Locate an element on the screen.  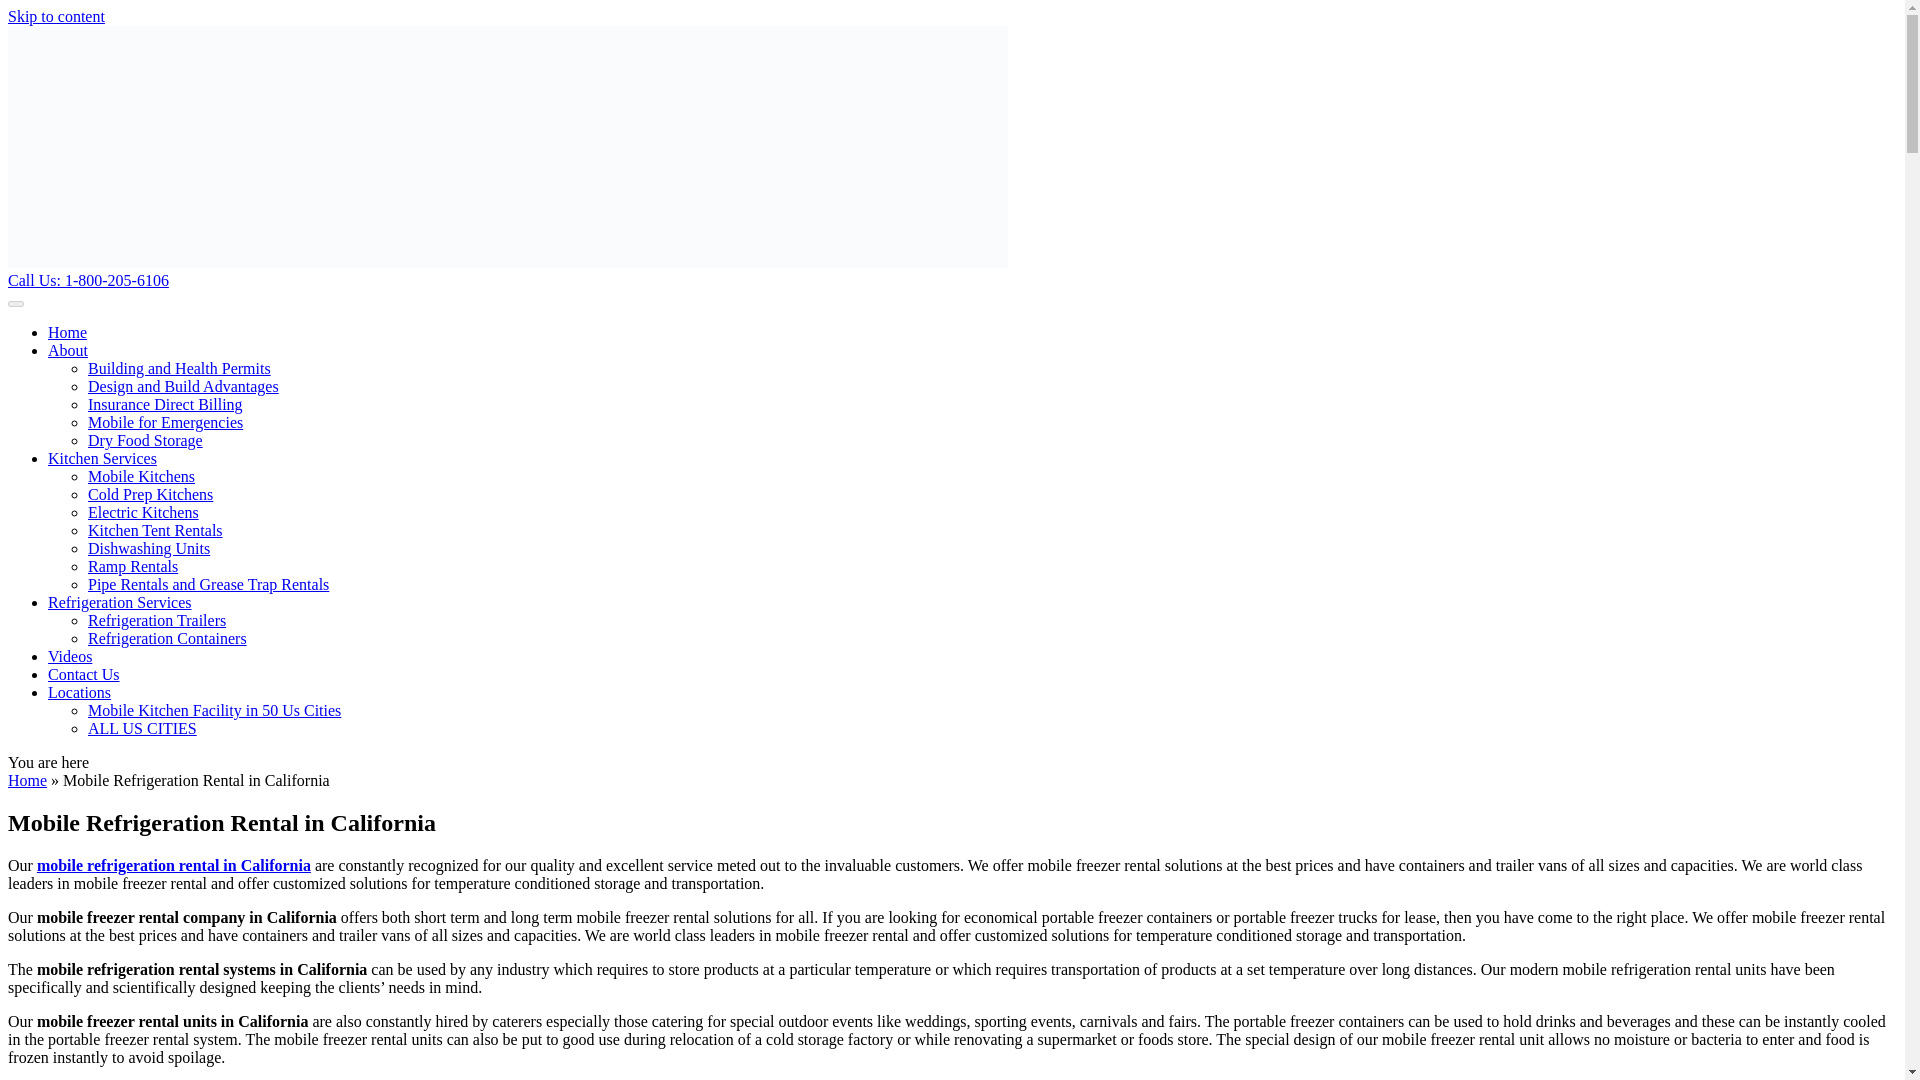
Home is located at coordinates (26, 780).